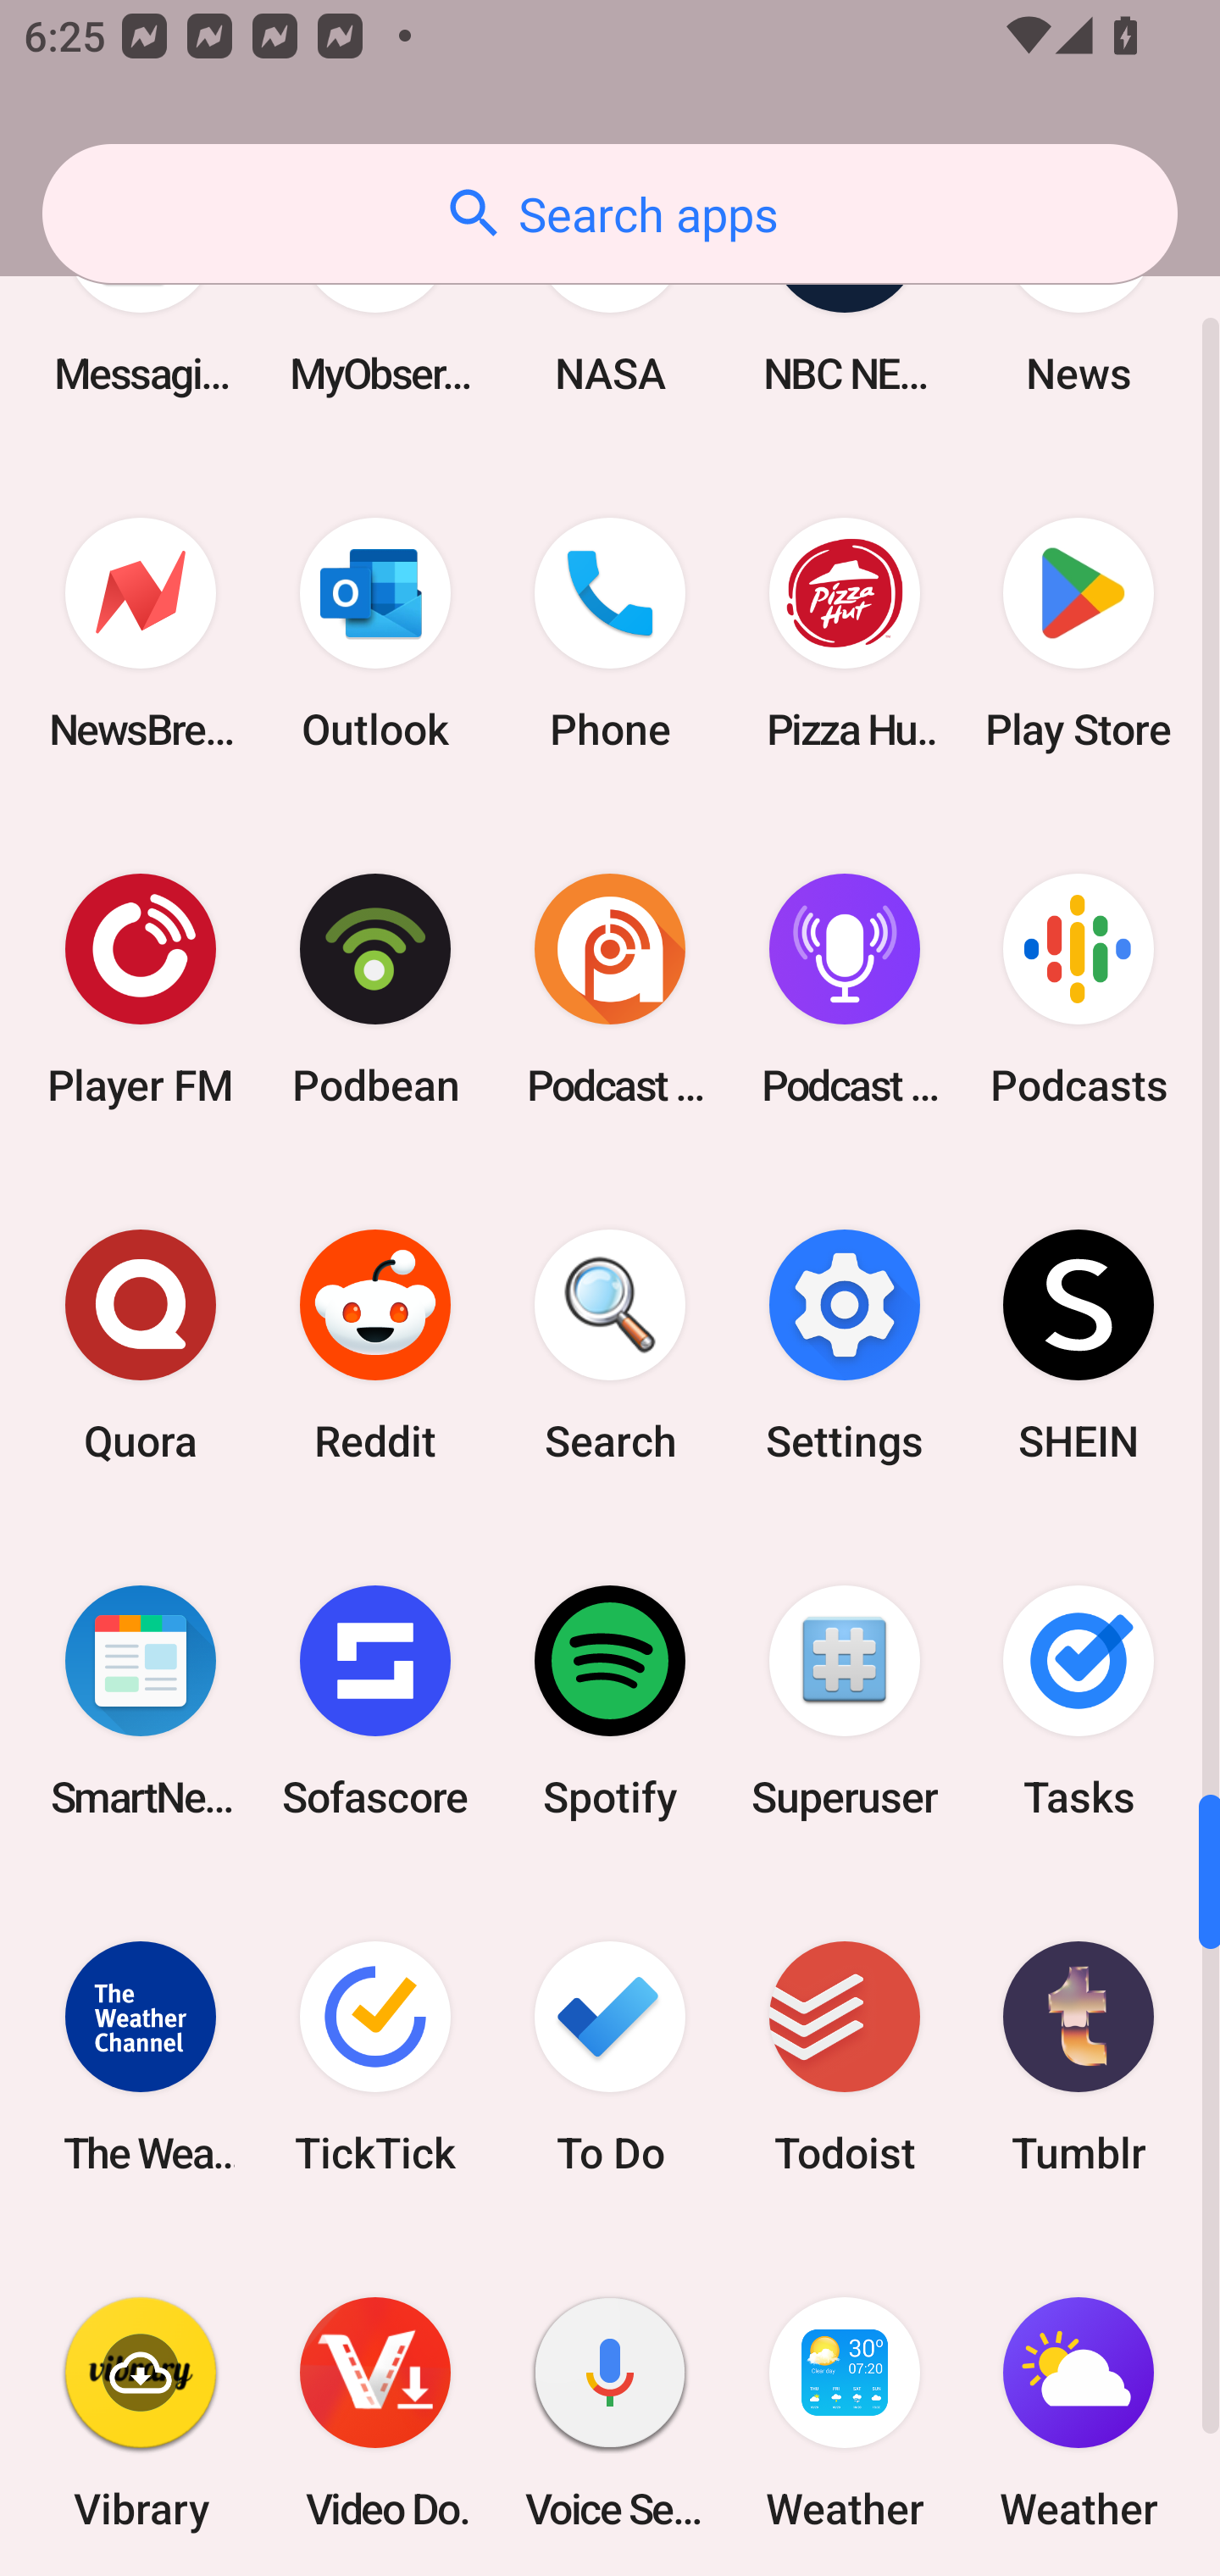 This screenshot has height=2576, width=1220. I want to click on Reddit, so click(375, 1344).